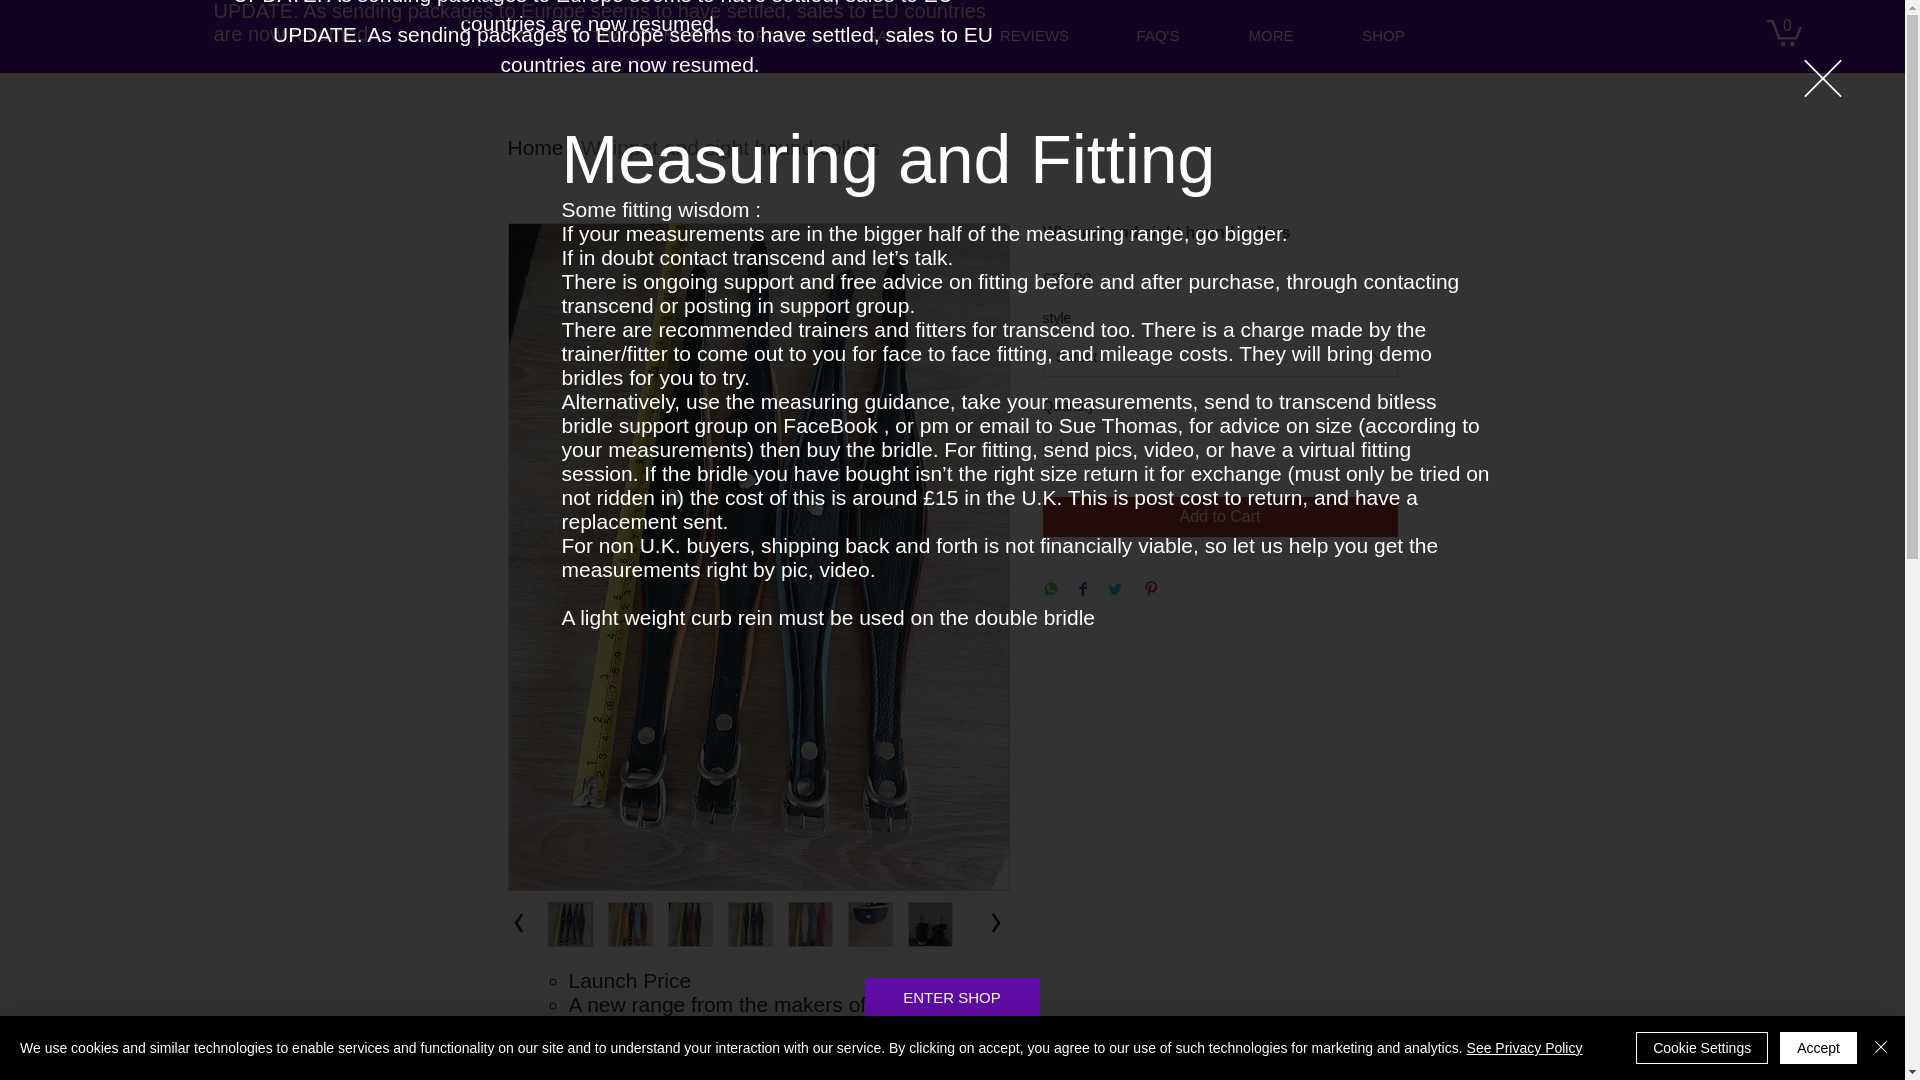  I want to click on Select, so click(1220, 356).